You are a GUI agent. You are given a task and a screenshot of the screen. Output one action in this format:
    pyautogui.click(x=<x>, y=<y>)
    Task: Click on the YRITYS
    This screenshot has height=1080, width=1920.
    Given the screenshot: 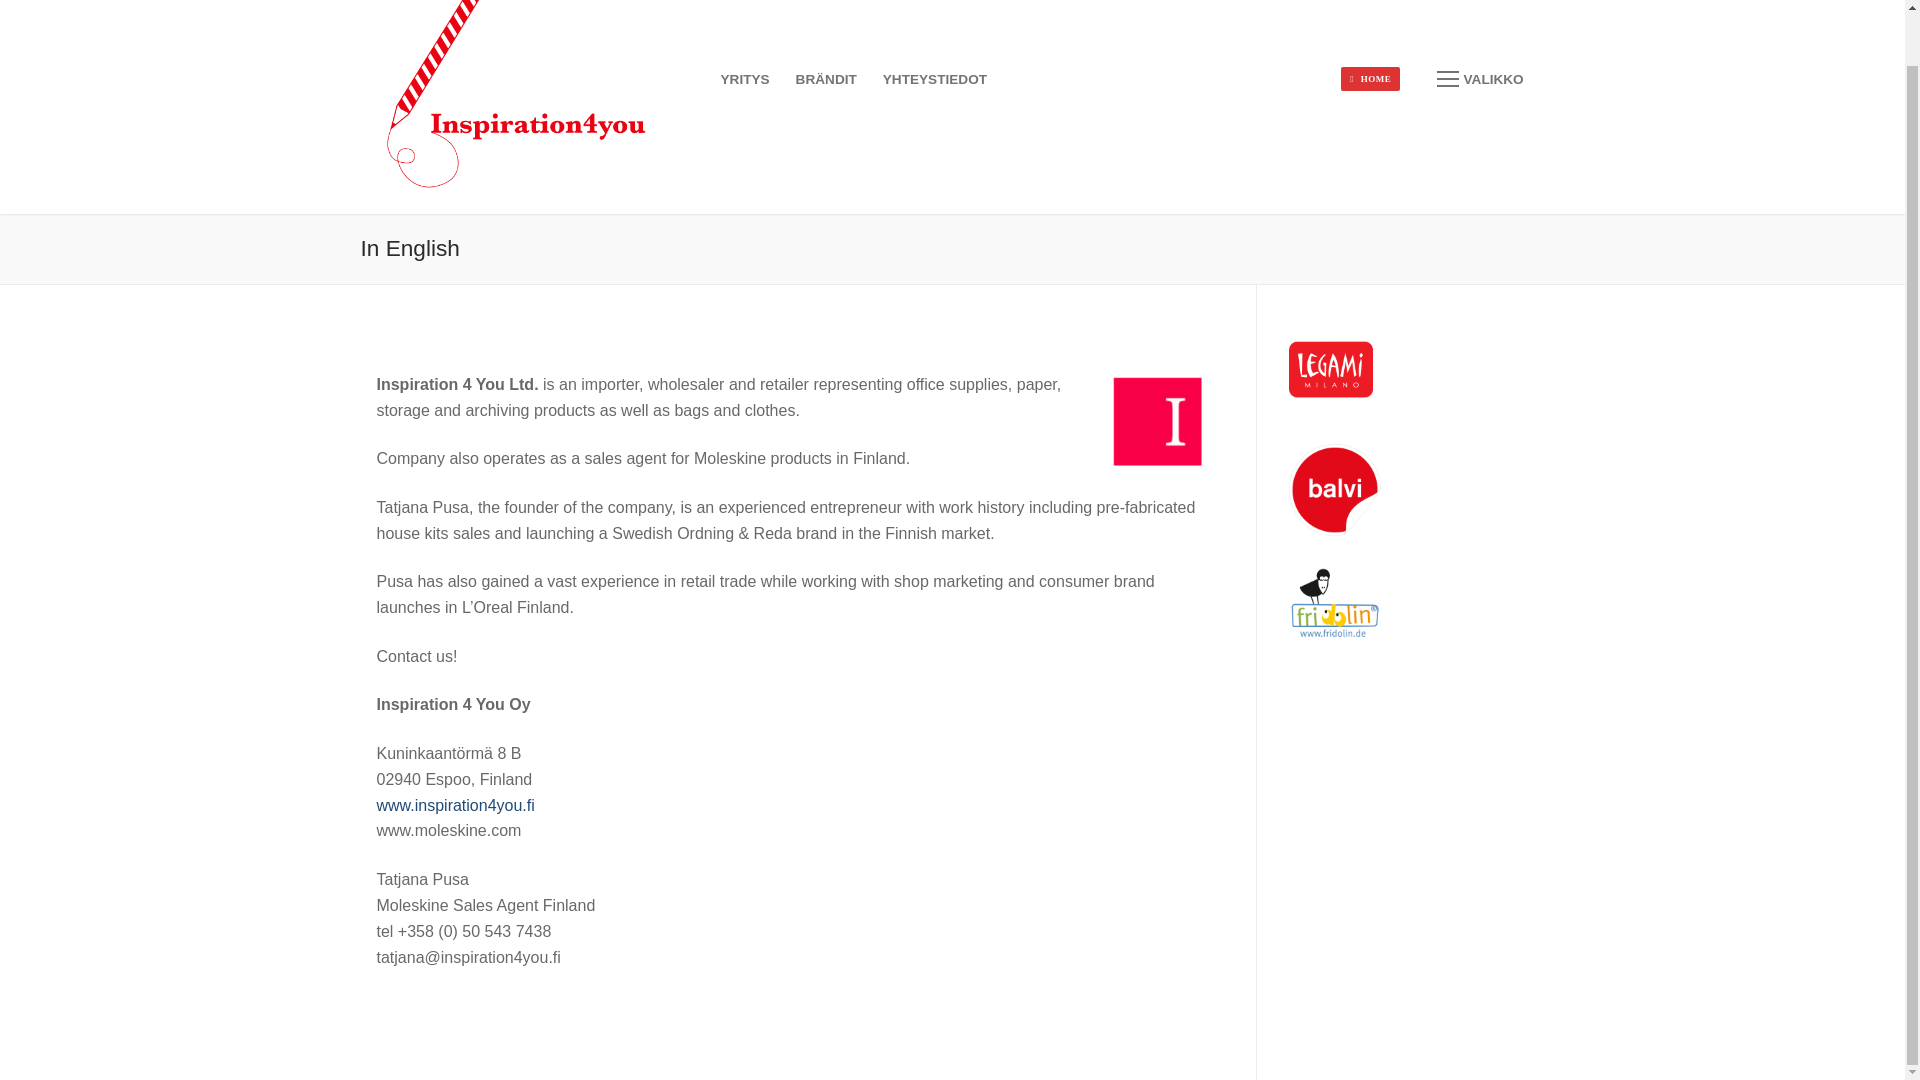 What is the action you would take?
    pyautogui.click(x=746, y=80)
    